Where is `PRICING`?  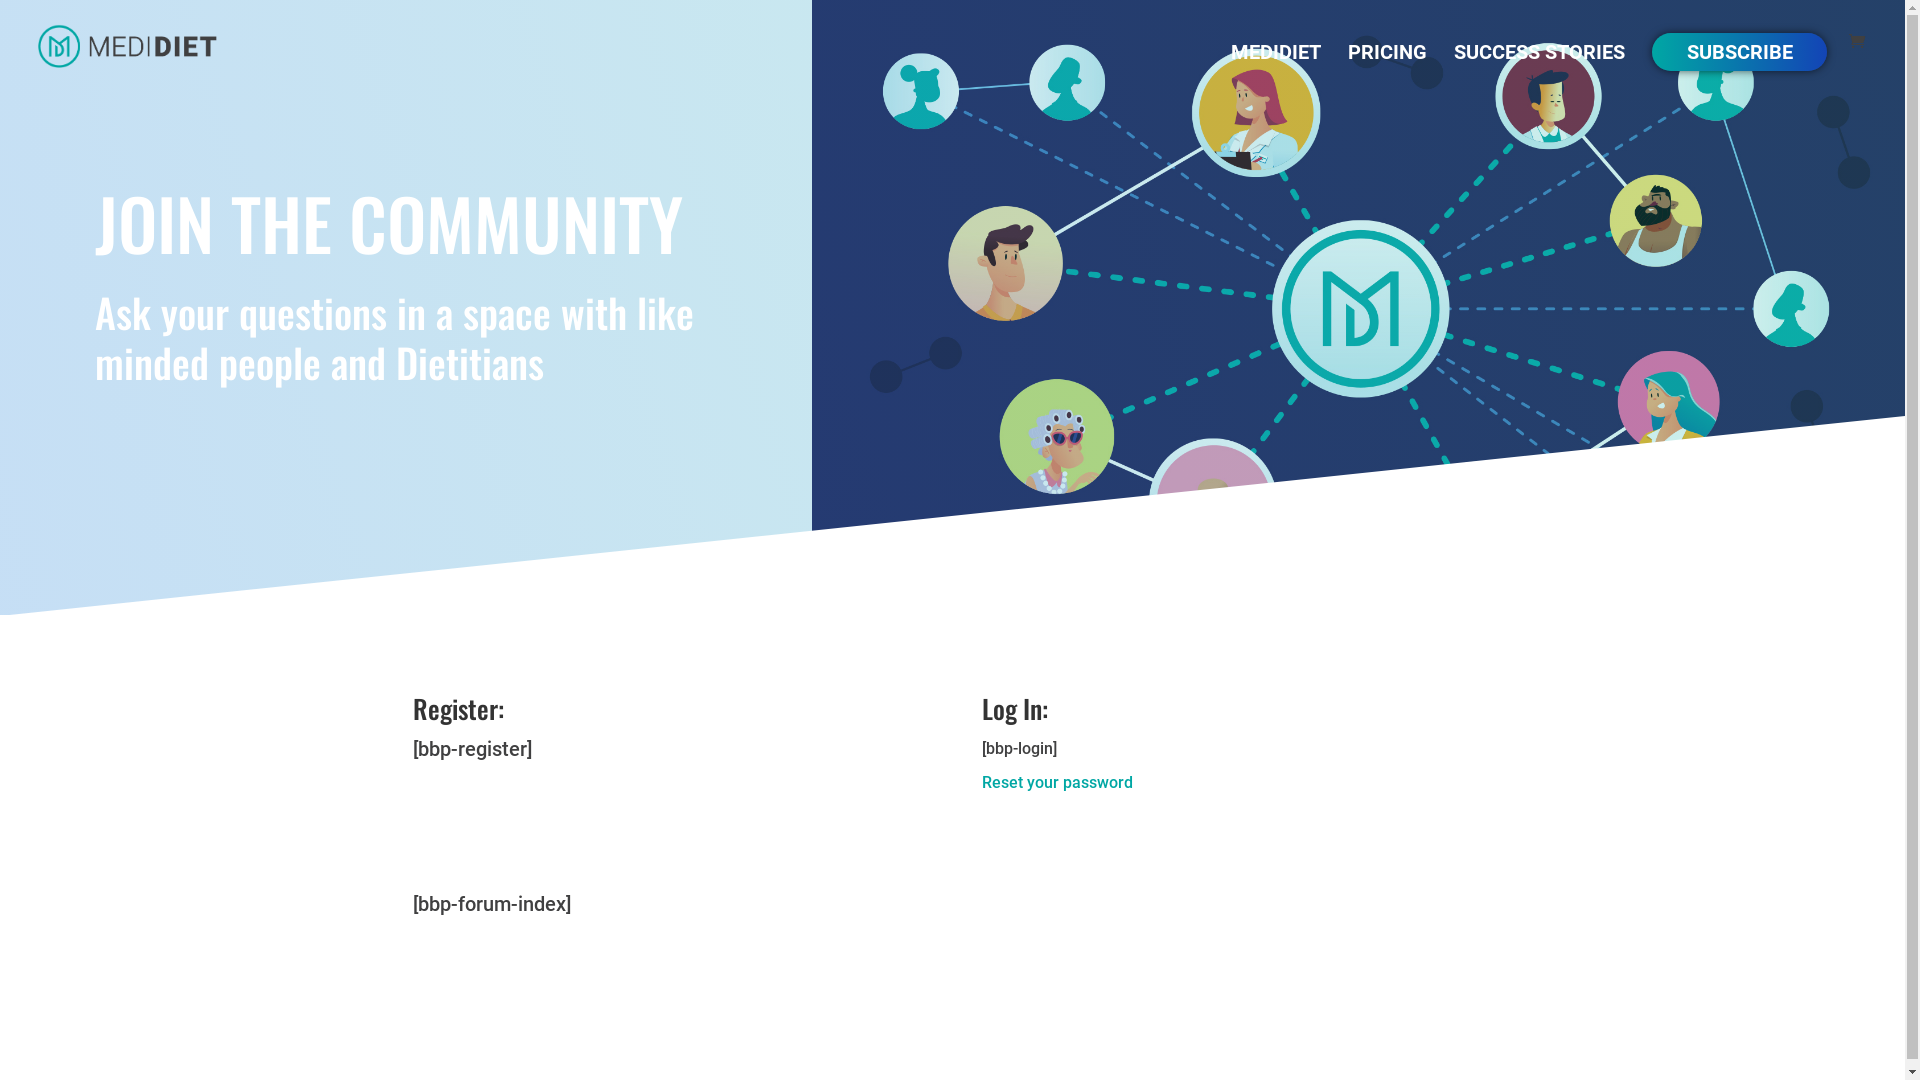 PRICING is located at coordinates (1388, 68).